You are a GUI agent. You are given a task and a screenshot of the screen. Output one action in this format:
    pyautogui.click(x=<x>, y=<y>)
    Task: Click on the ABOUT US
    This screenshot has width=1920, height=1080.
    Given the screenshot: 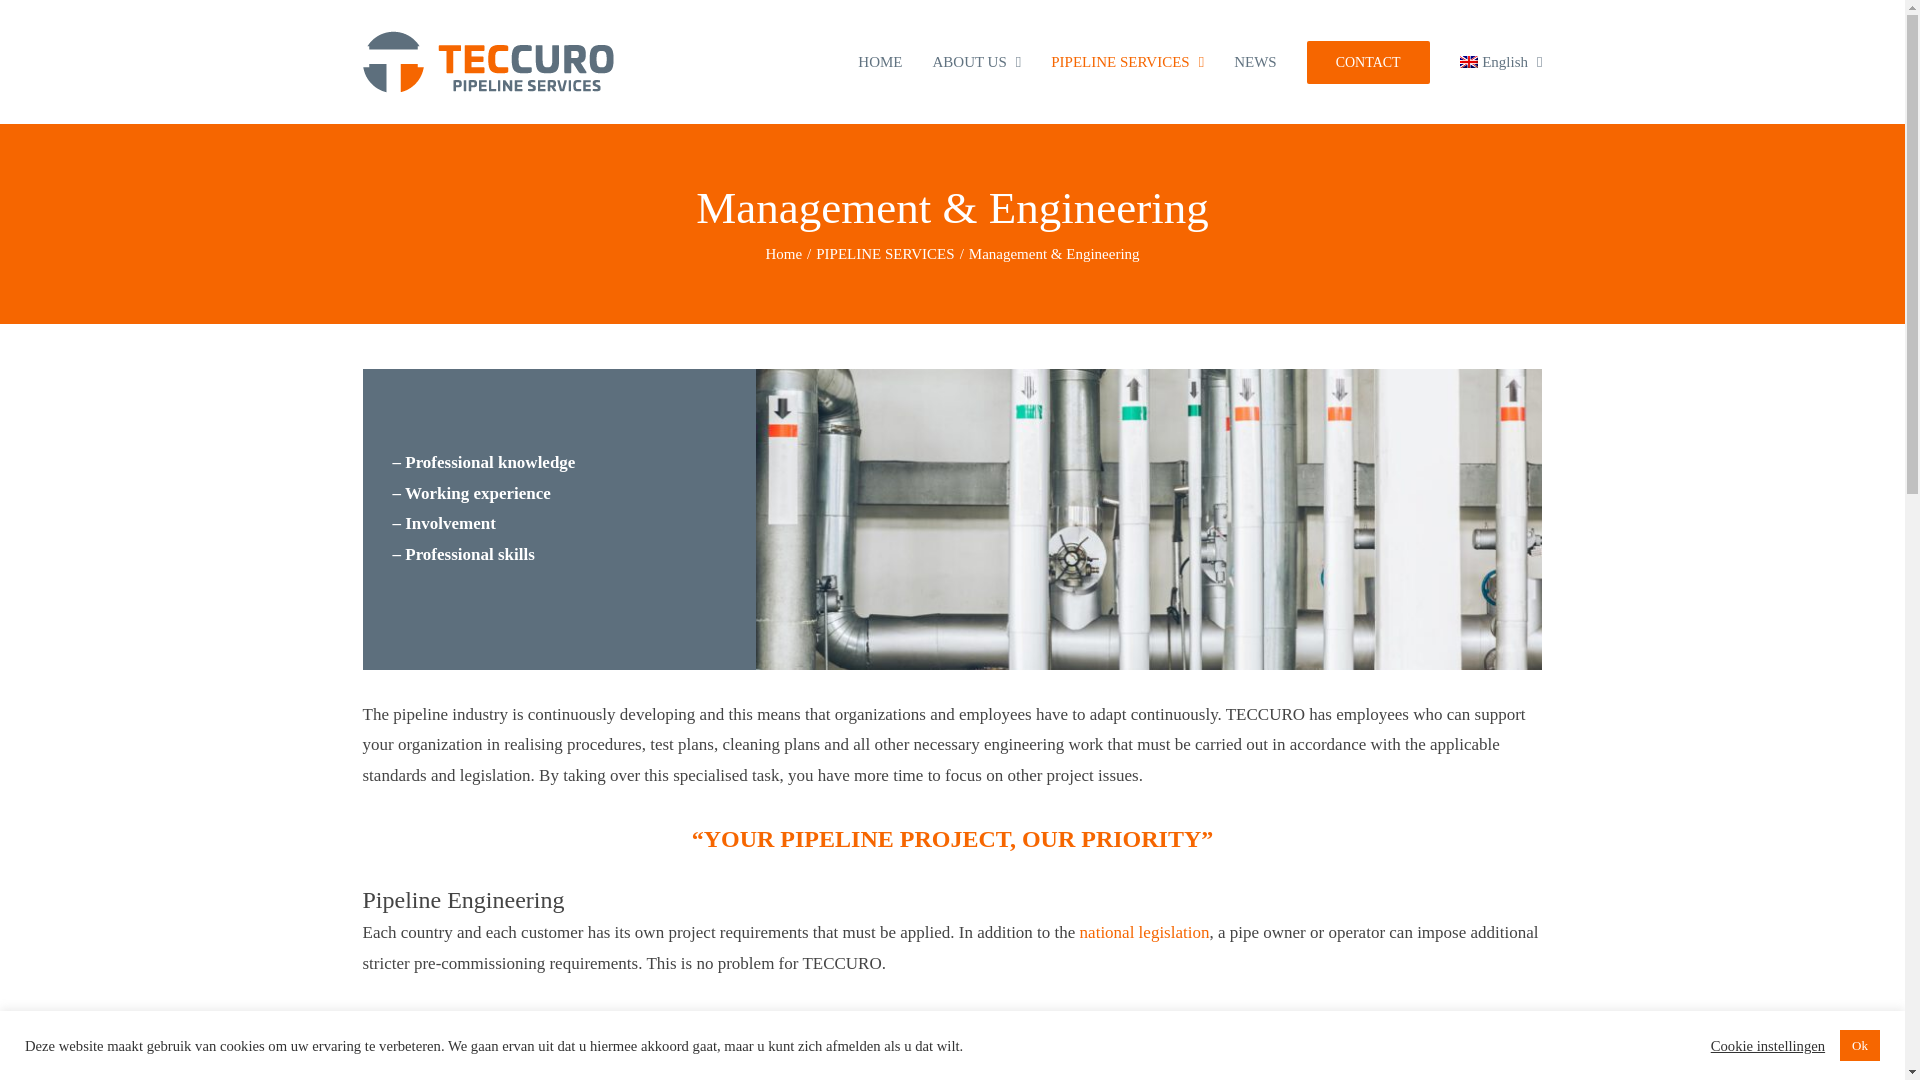 What is the action you would take?
    pyautogui.click(x=976, y=62)
    